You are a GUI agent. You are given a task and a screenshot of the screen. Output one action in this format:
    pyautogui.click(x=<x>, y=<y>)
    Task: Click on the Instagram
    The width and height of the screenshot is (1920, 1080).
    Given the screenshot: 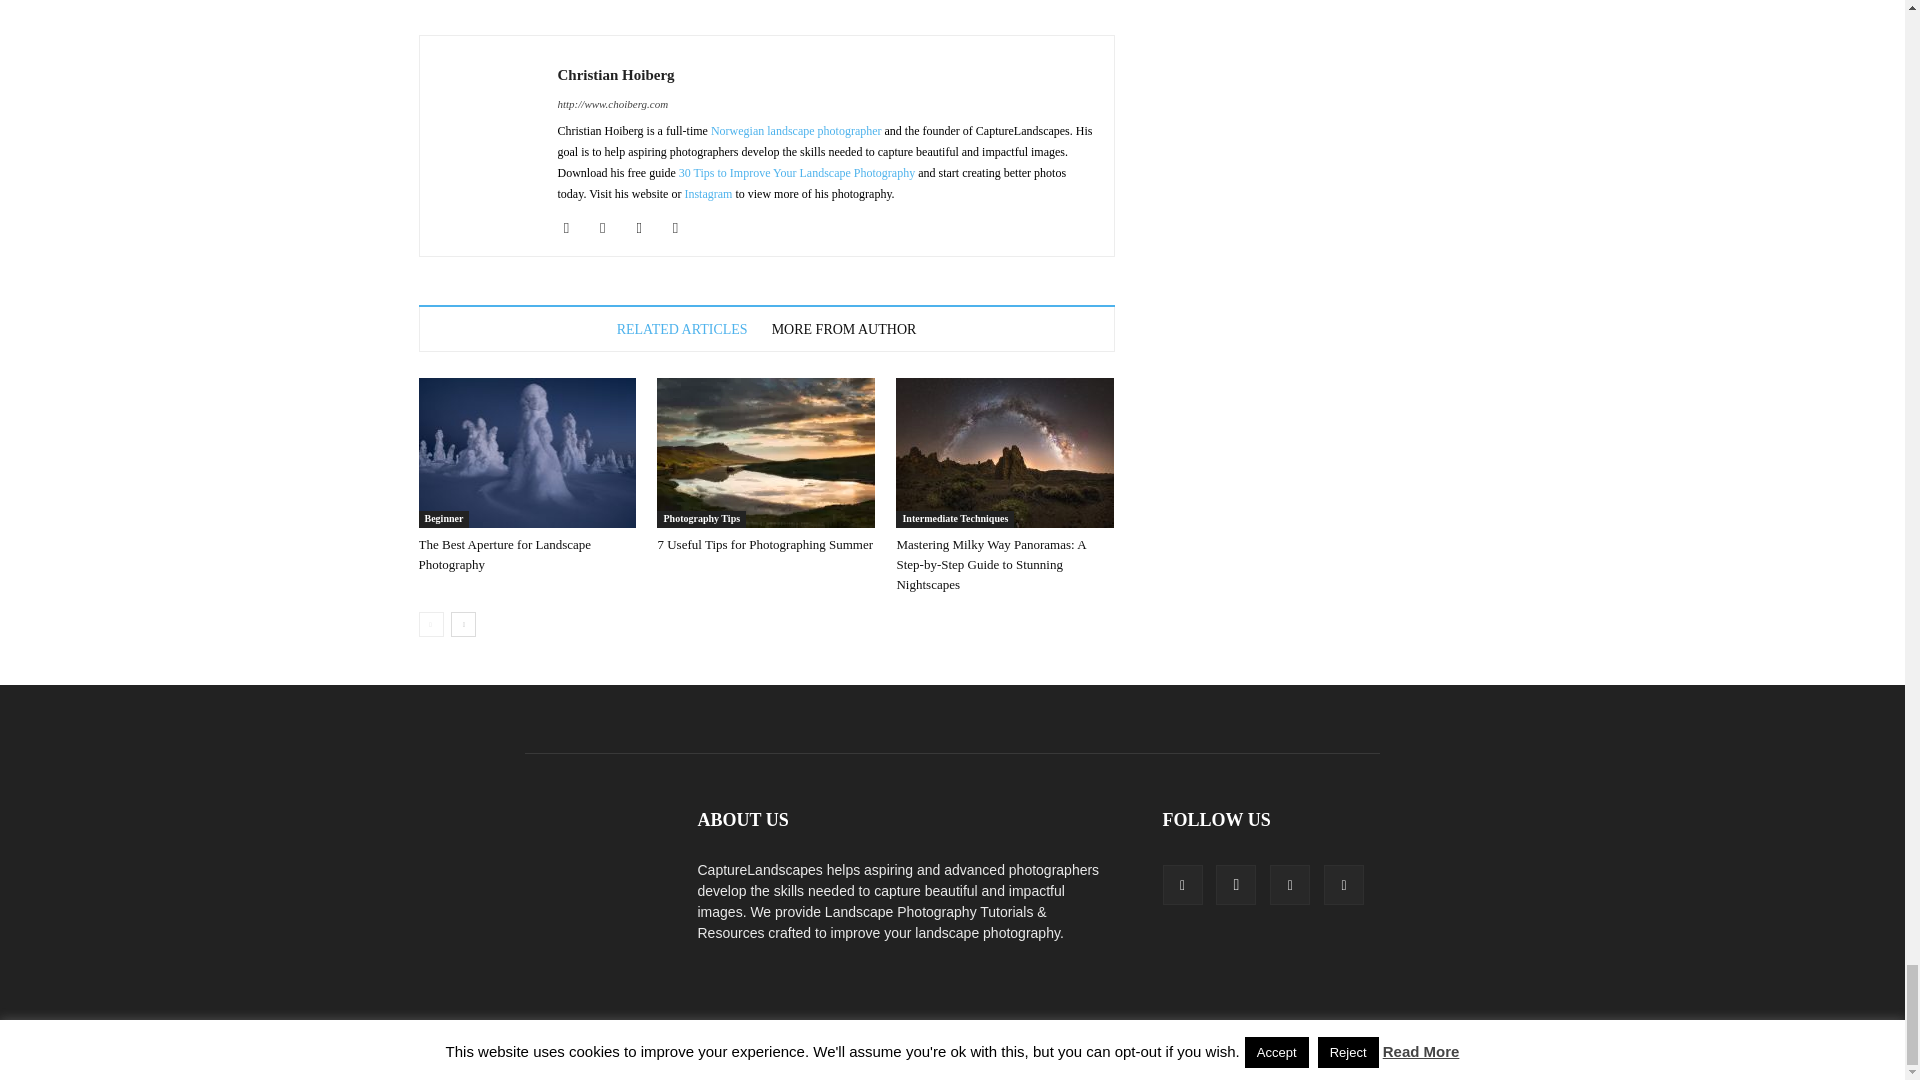 What is the action you would take?
    pyautogui.click(x=610, y=228)
    